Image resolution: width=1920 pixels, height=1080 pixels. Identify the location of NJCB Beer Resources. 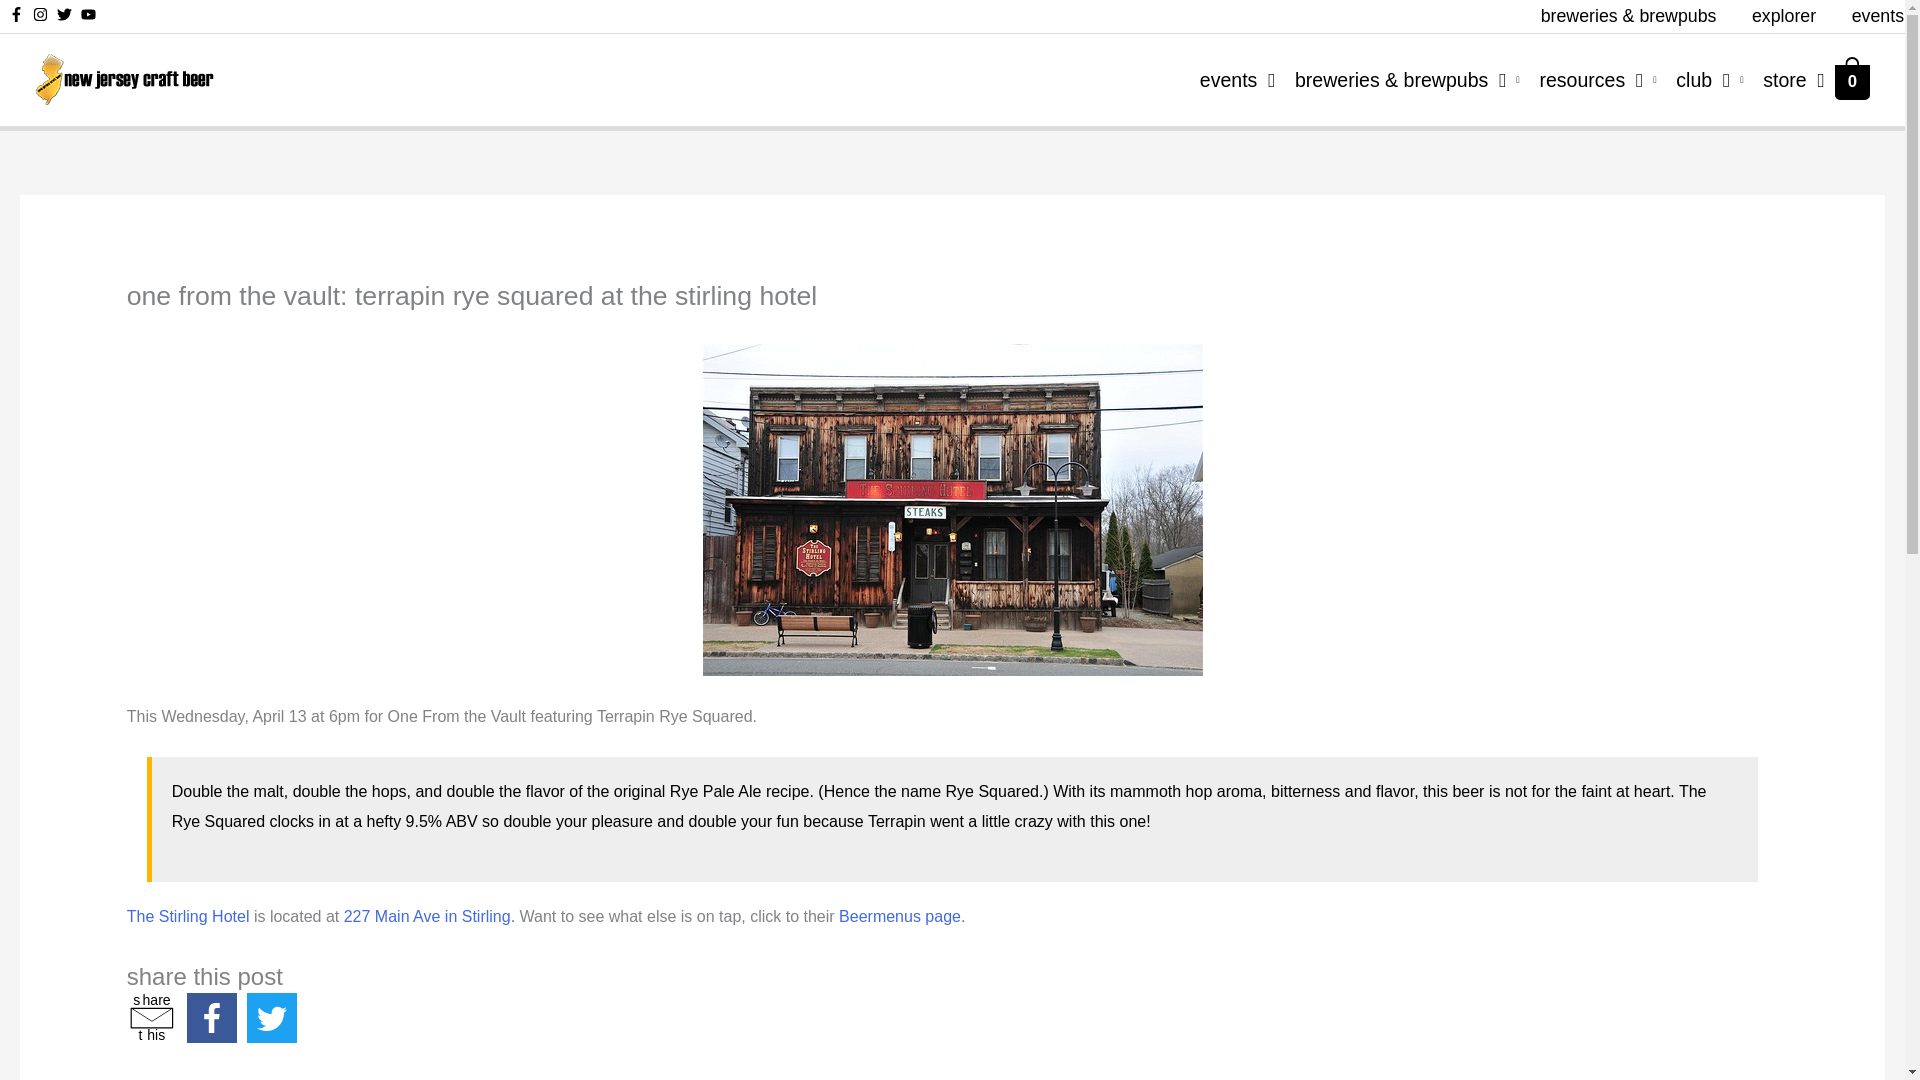
(1700, 79).